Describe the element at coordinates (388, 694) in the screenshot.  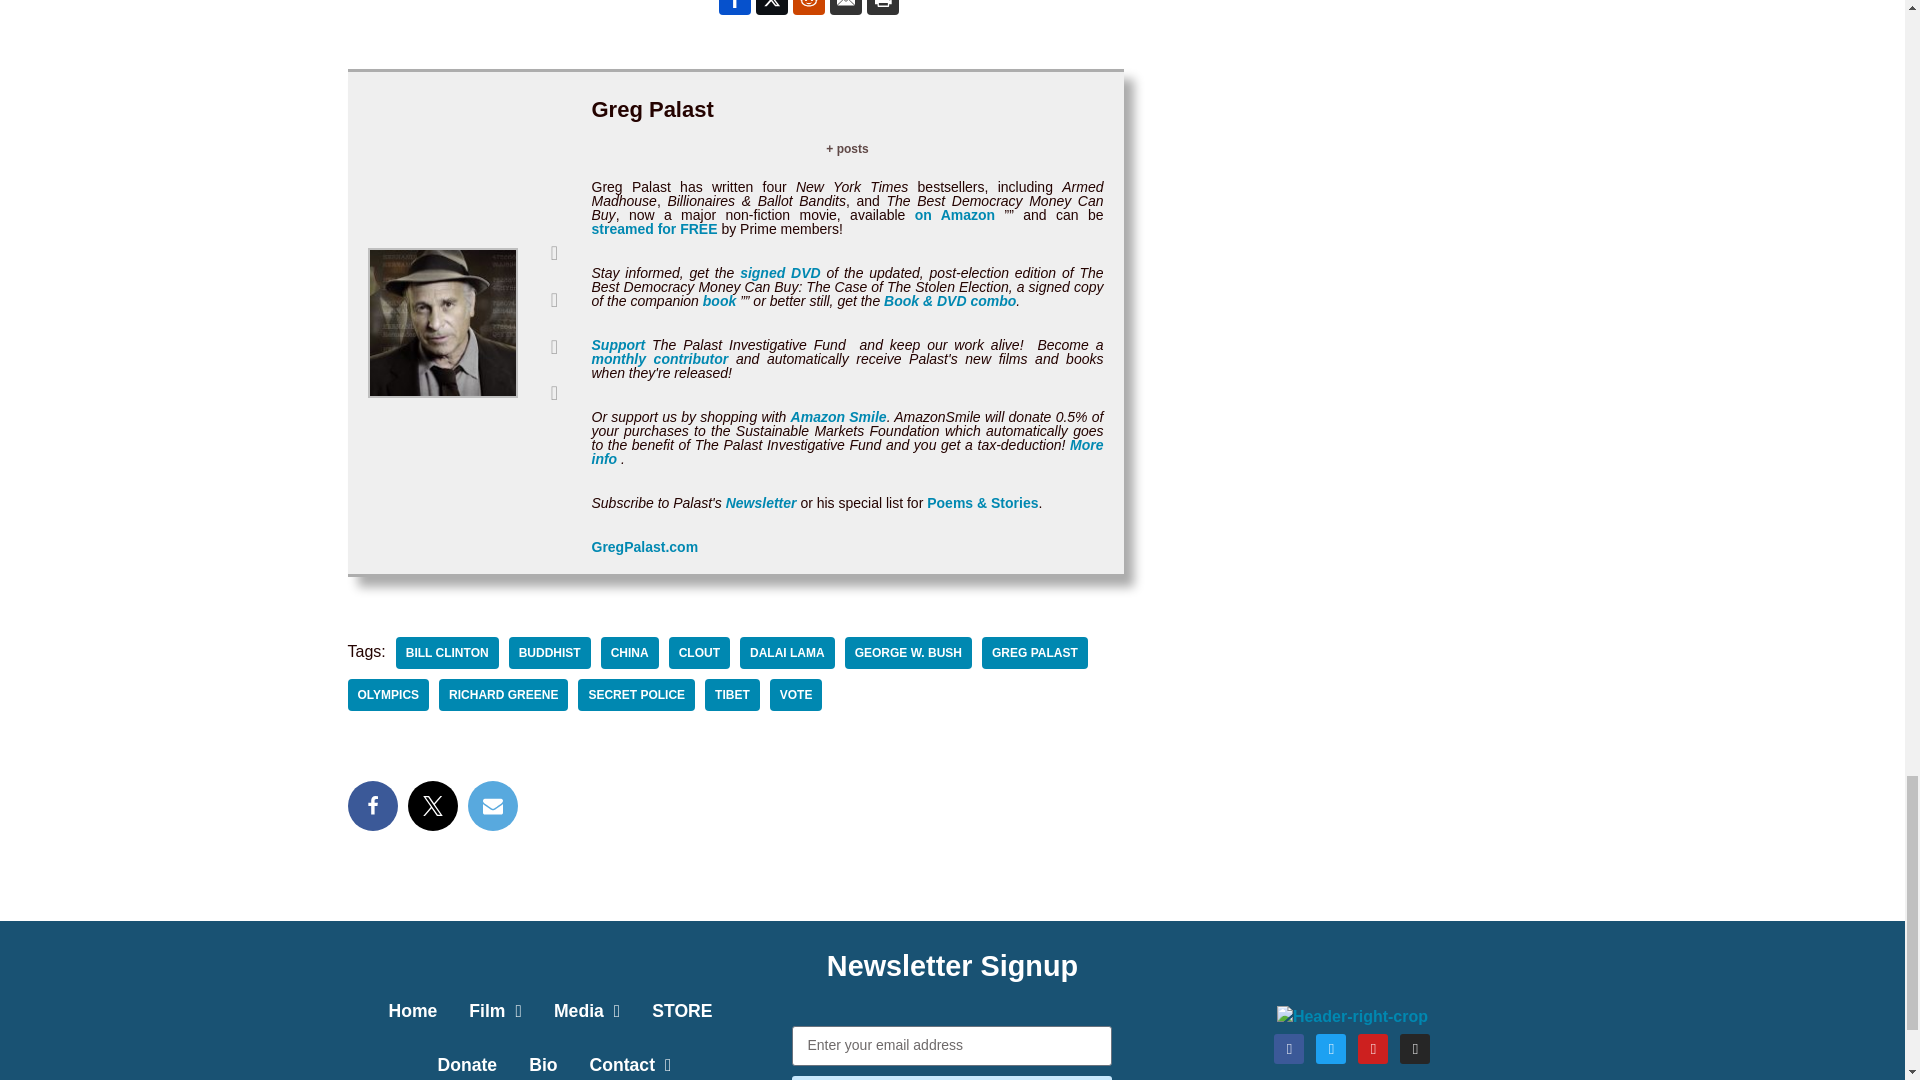
I see `Olympics` at that location.